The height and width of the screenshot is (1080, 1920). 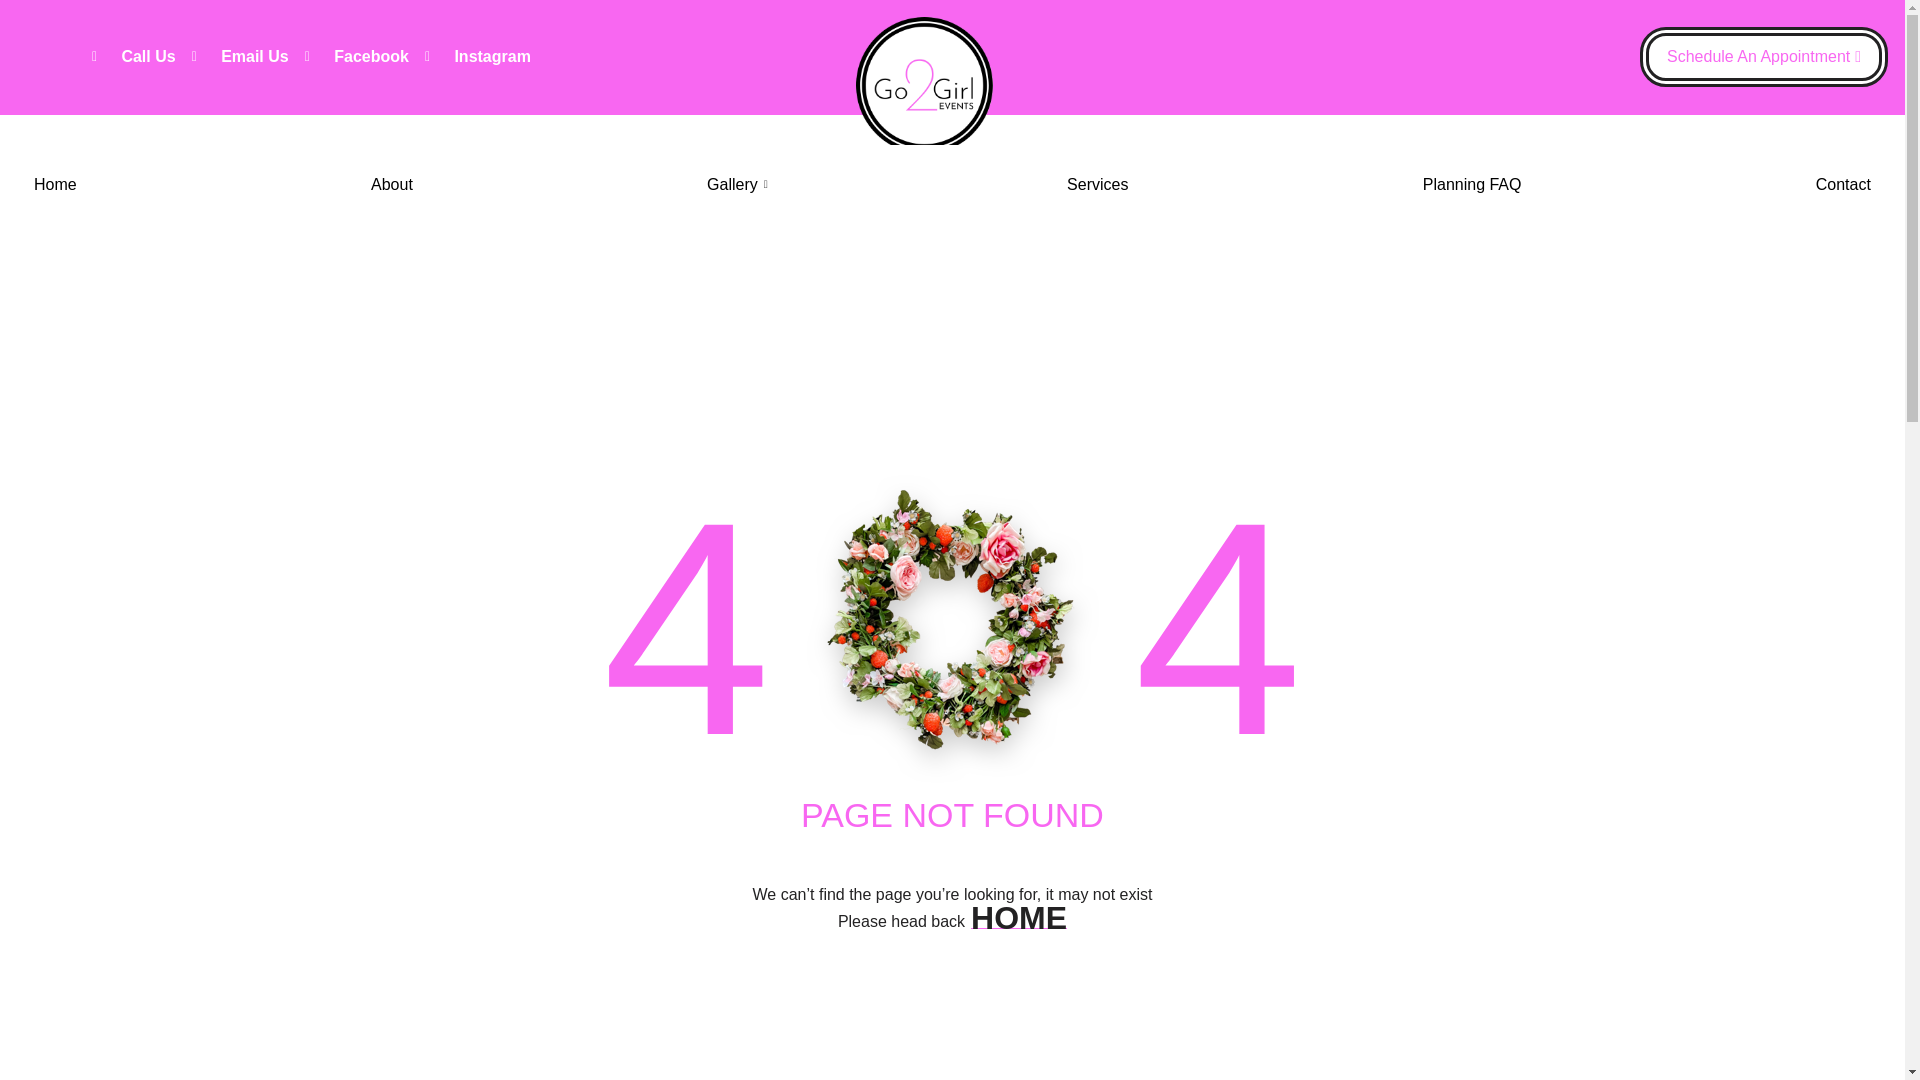 I want to click on About, so click(x=392, y=184).